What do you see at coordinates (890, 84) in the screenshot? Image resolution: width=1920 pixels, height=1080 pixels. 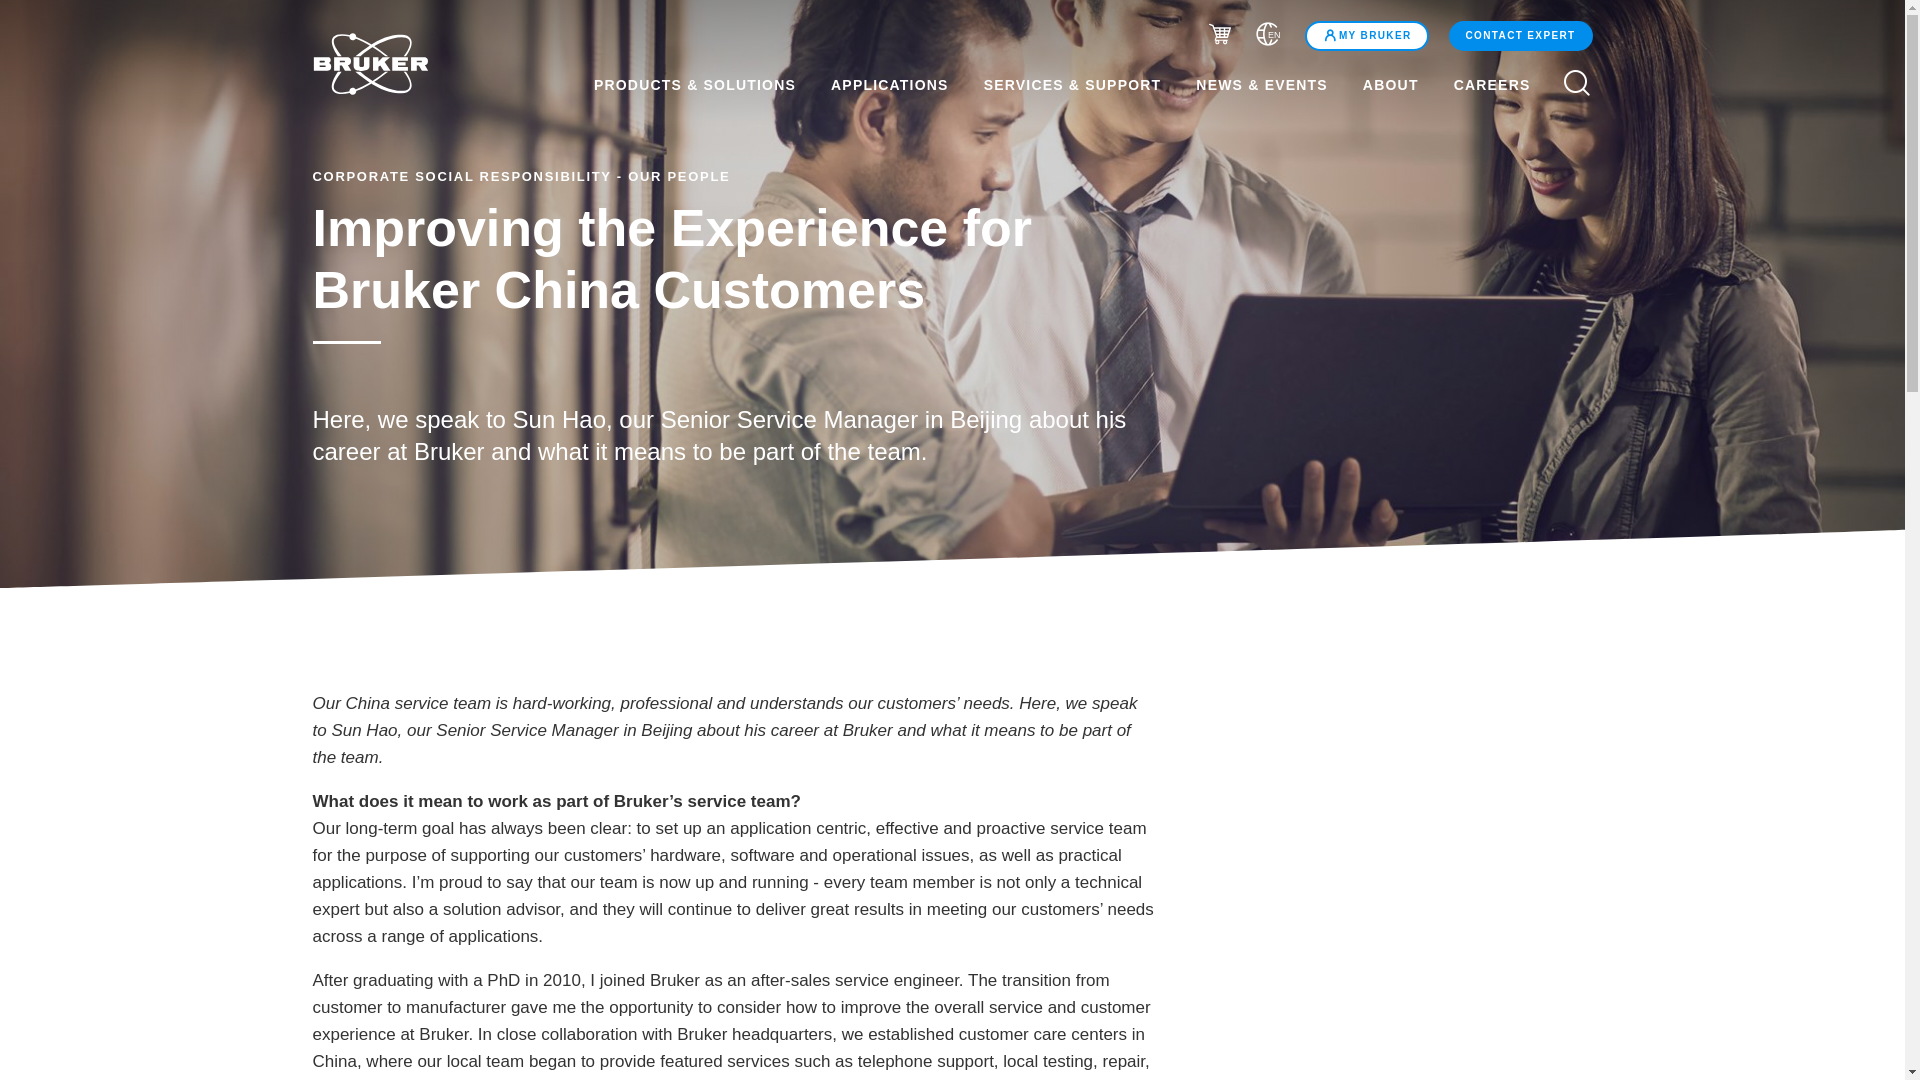 I see `APPLICATIONS` at bounding box center [890, 84].